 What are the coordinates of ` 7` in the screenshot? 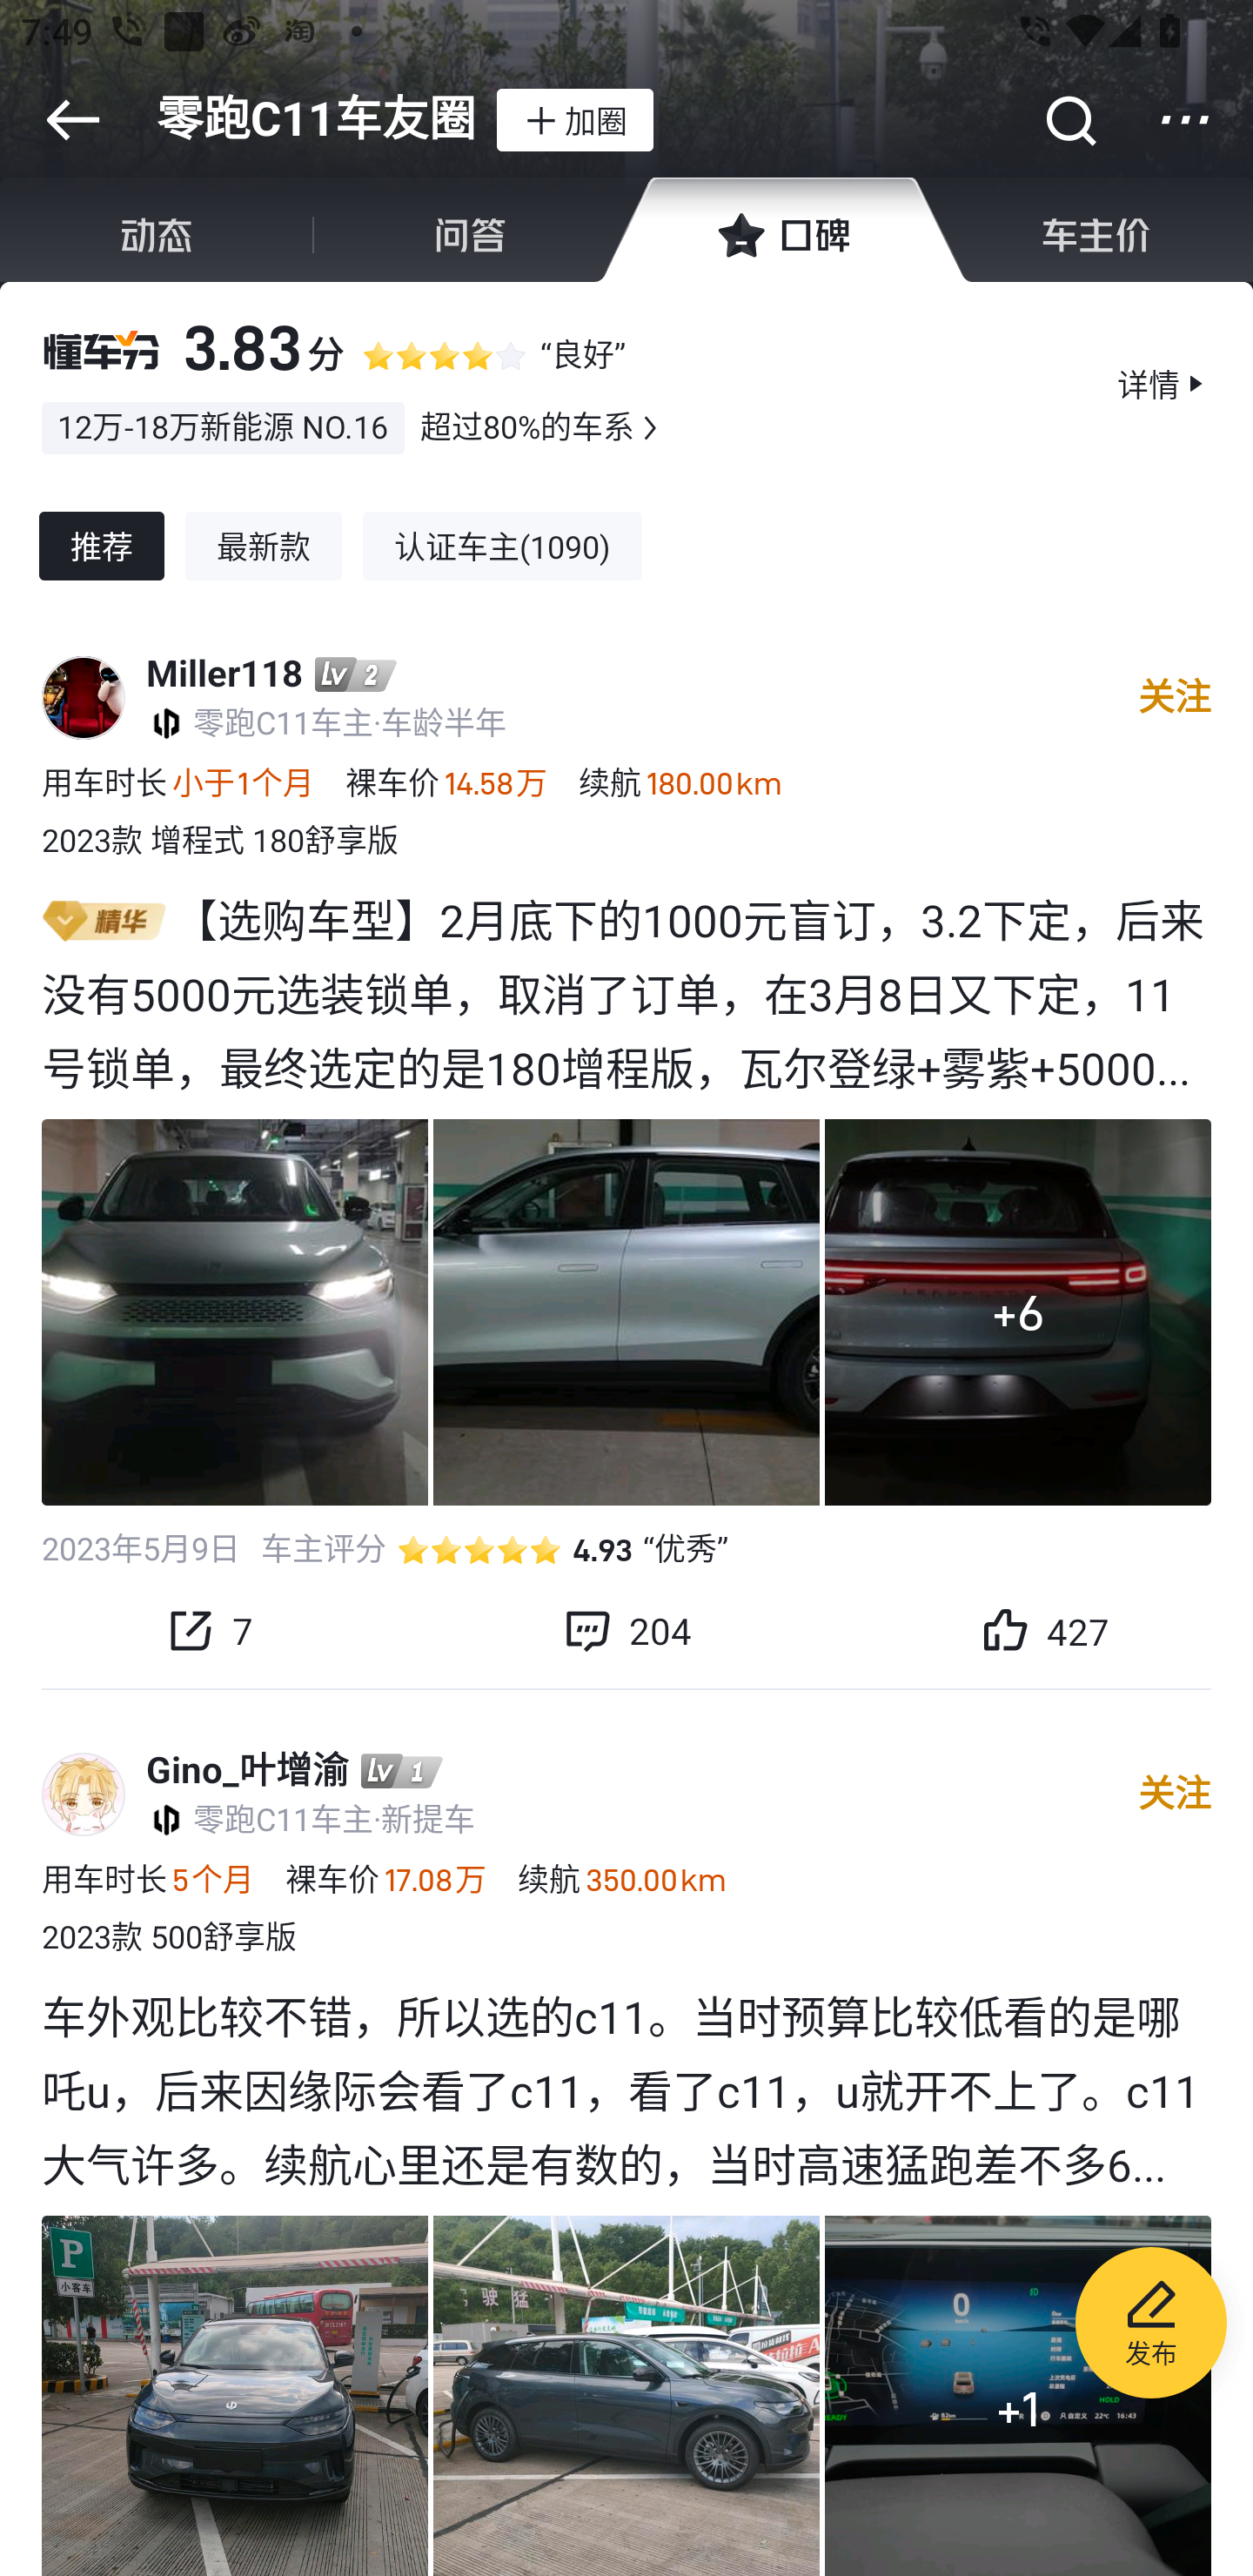 It's located at (209, 1630).